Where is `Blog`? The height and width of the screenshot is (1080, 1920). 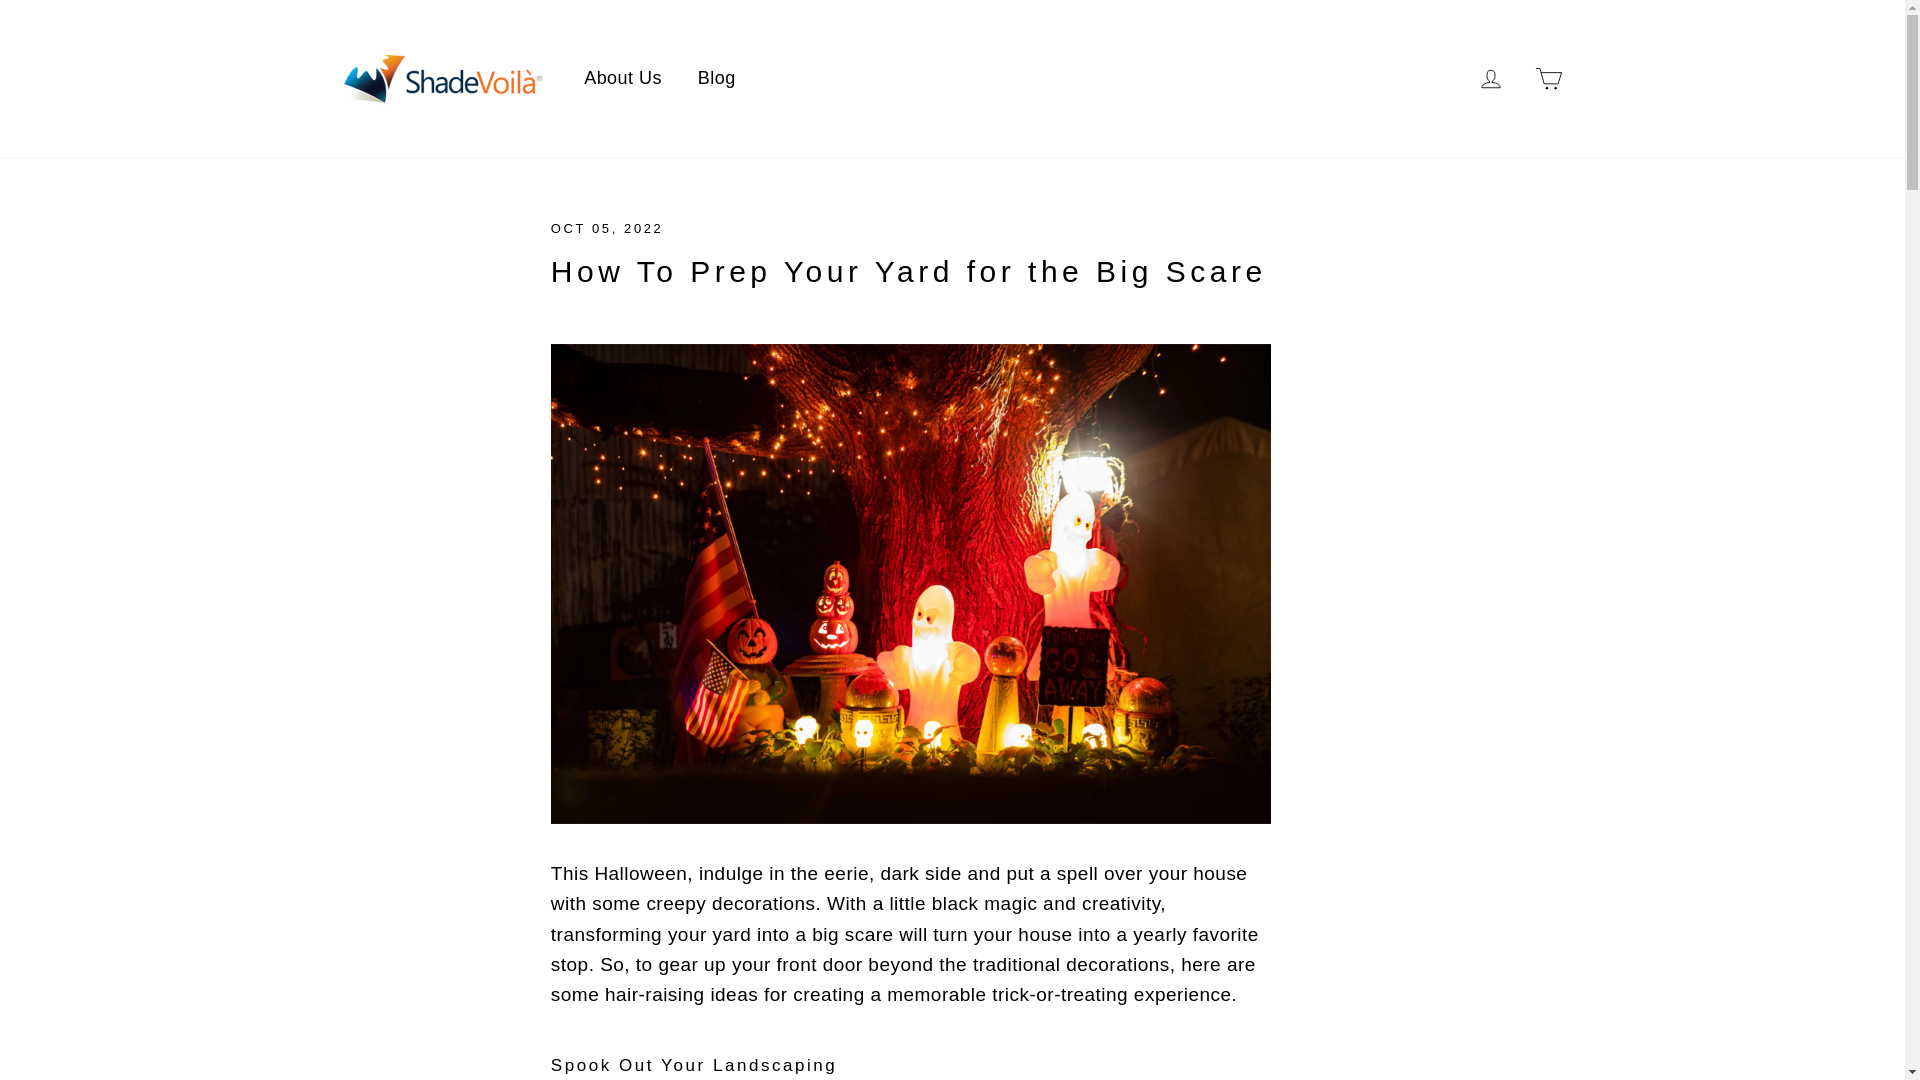 Blog is located at coordinates (716, 79).